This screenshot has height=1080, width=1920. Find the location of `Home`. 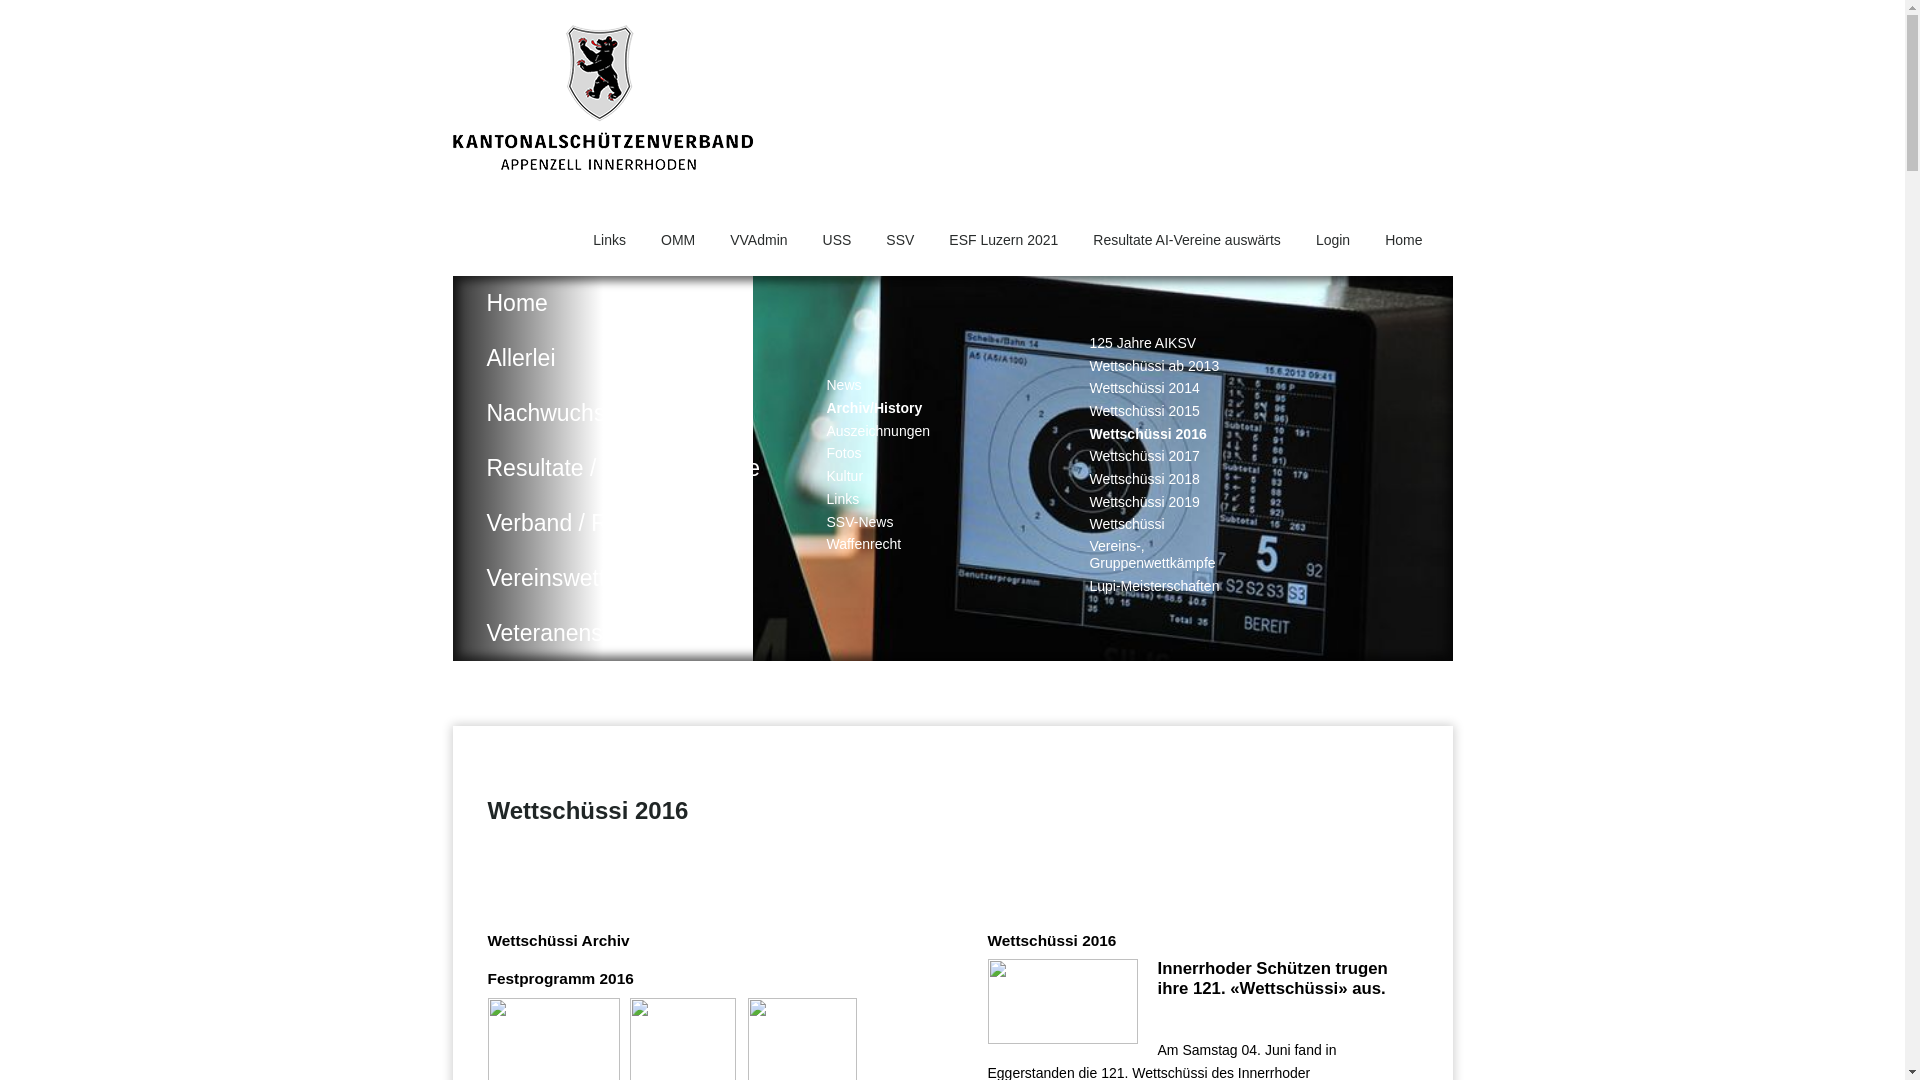

Home is located at coordinates (622, 304).